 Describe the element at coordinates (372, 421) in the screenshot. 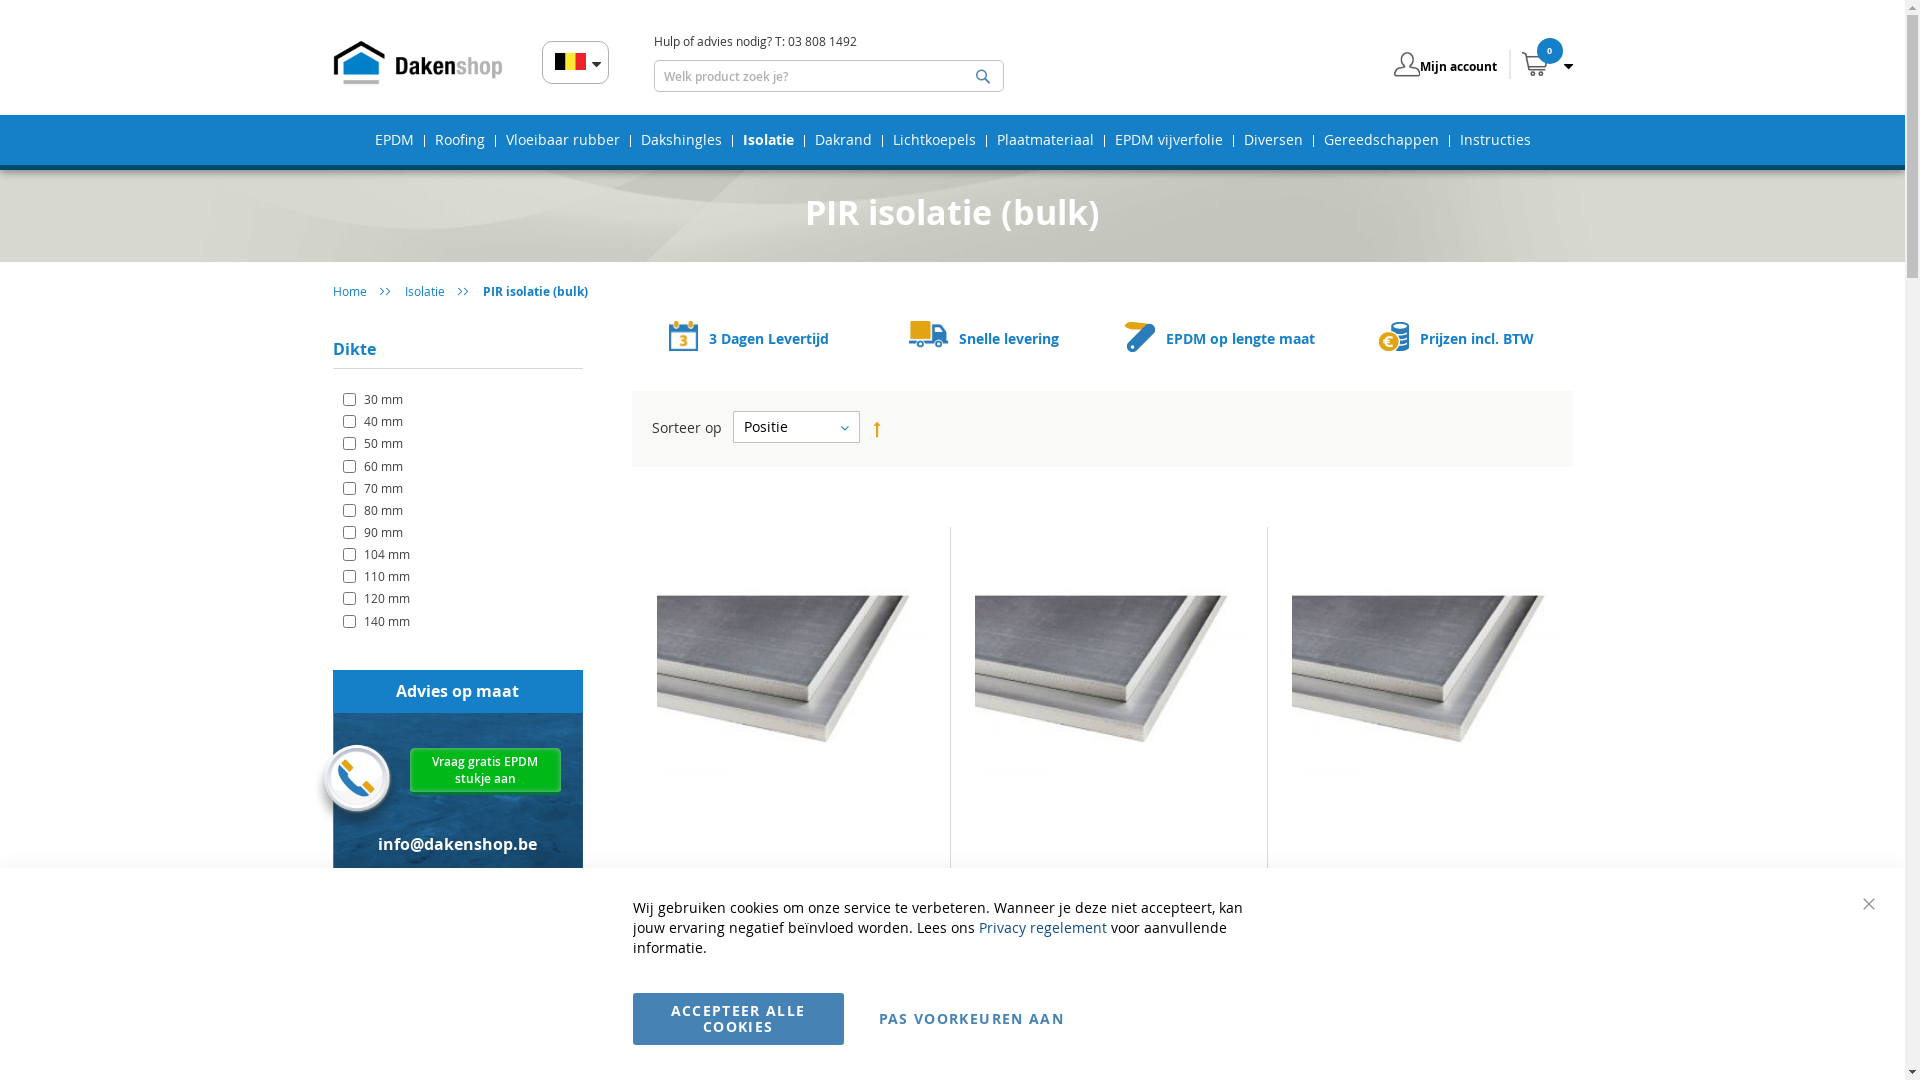

I see `40 mm` at that location.